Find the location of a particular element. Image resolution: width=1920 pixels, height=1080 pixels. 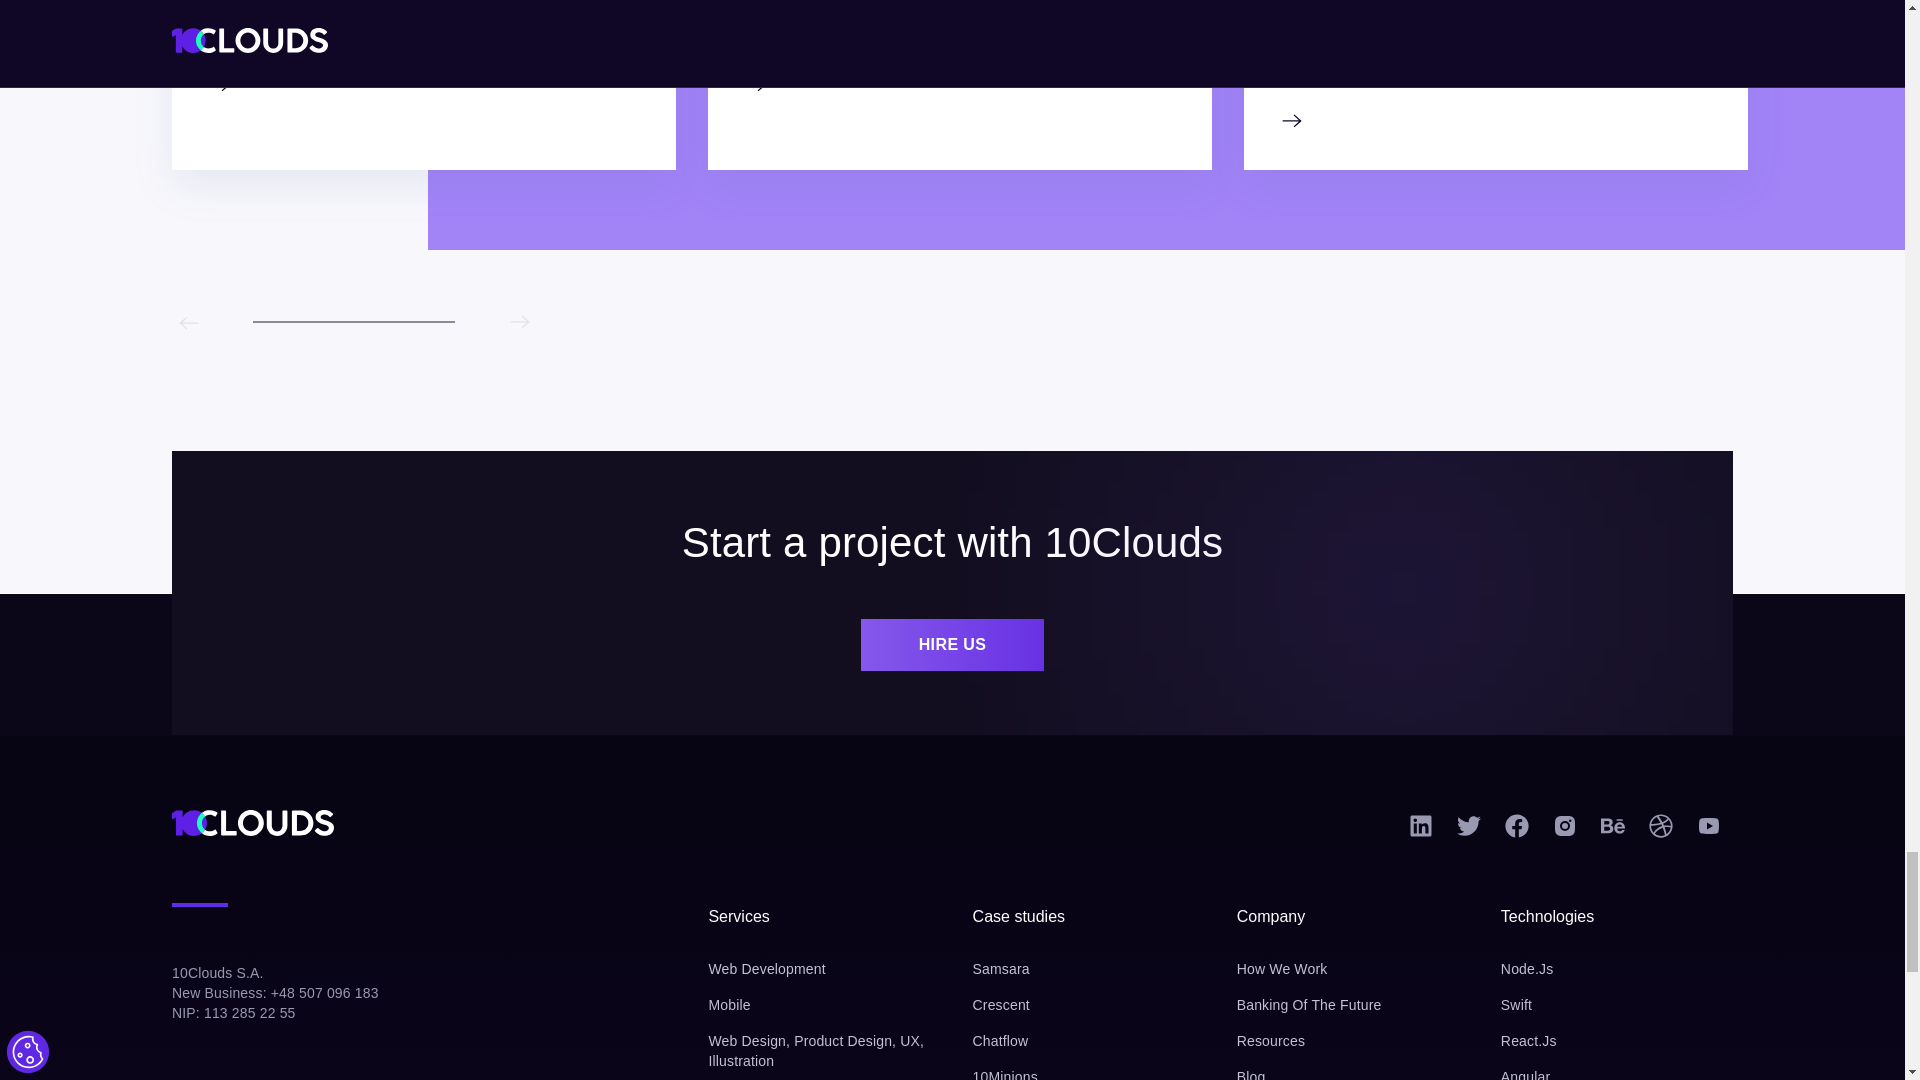

Dribble account is located at coordinates (1661, 833).